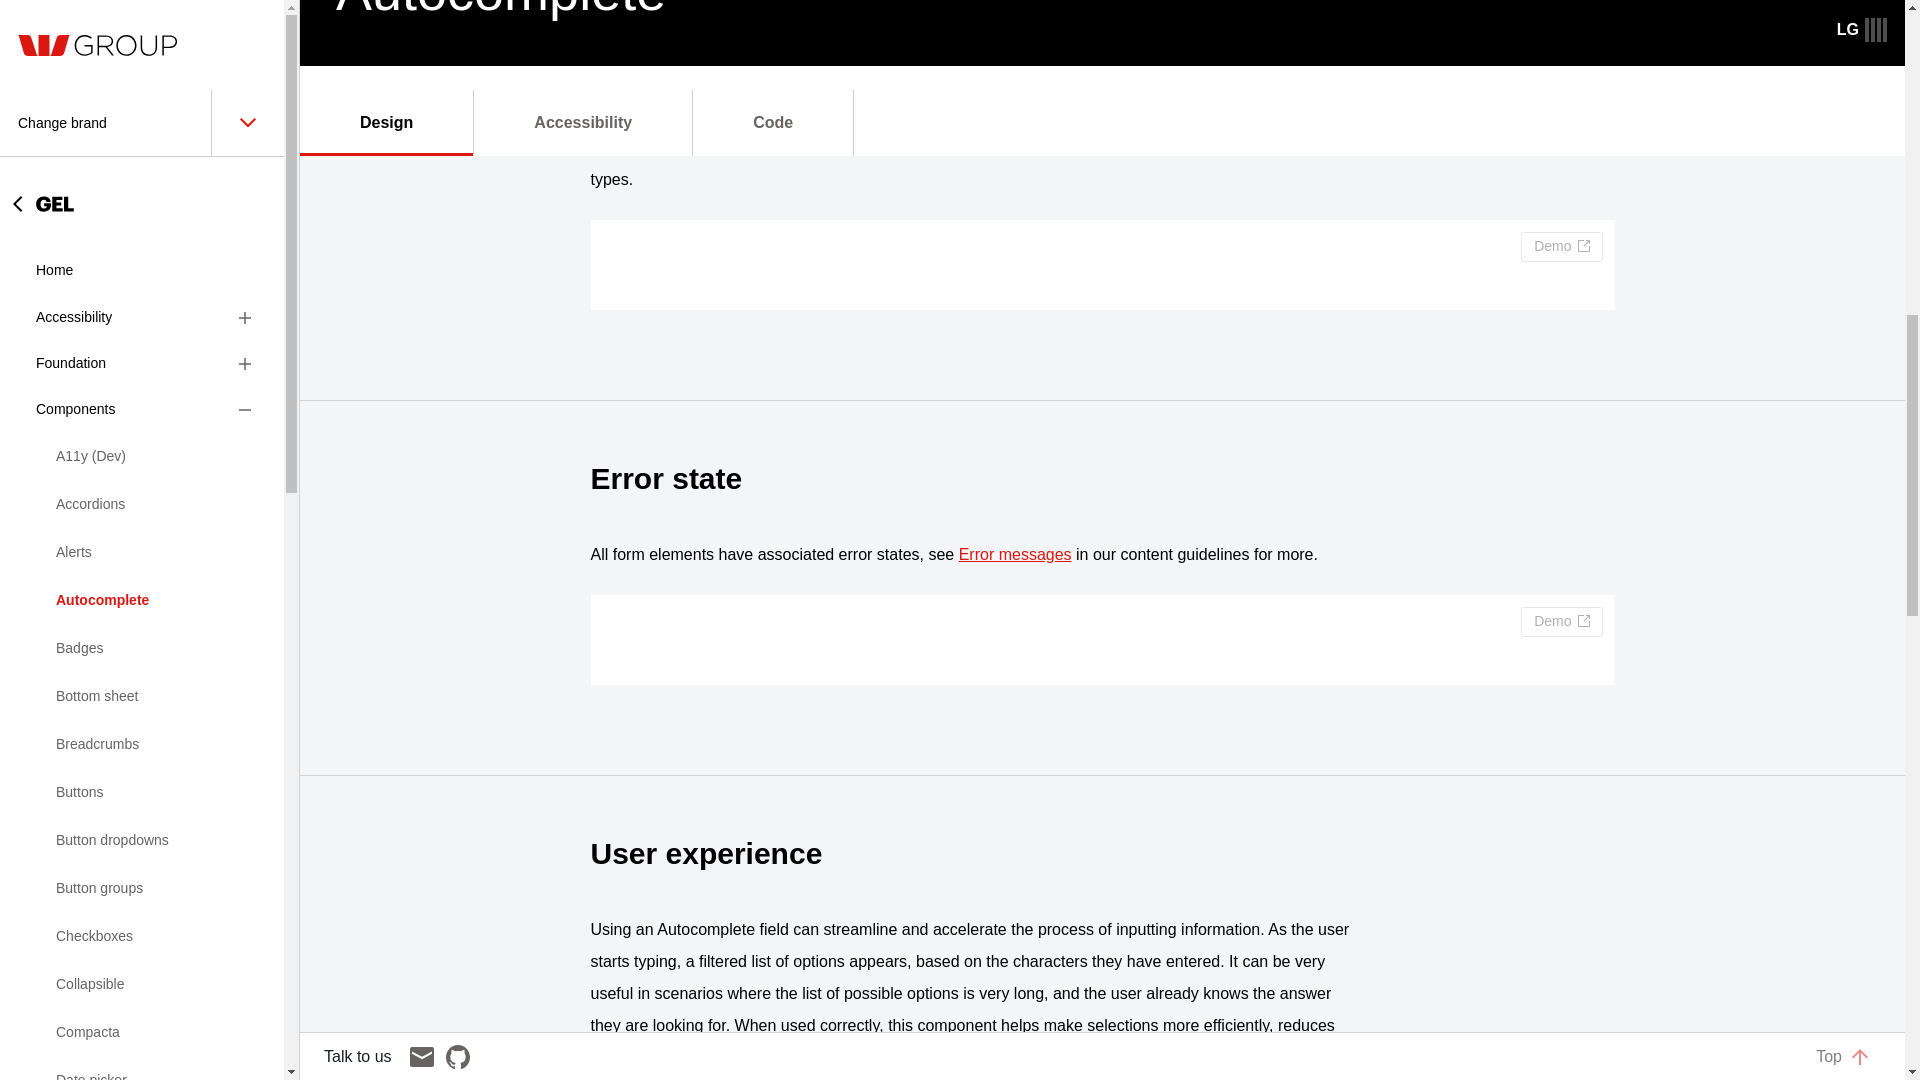  What do you see at coordinates (142, 768) in the screenshot?
I see `Selector` at bounding box center [142, 768].